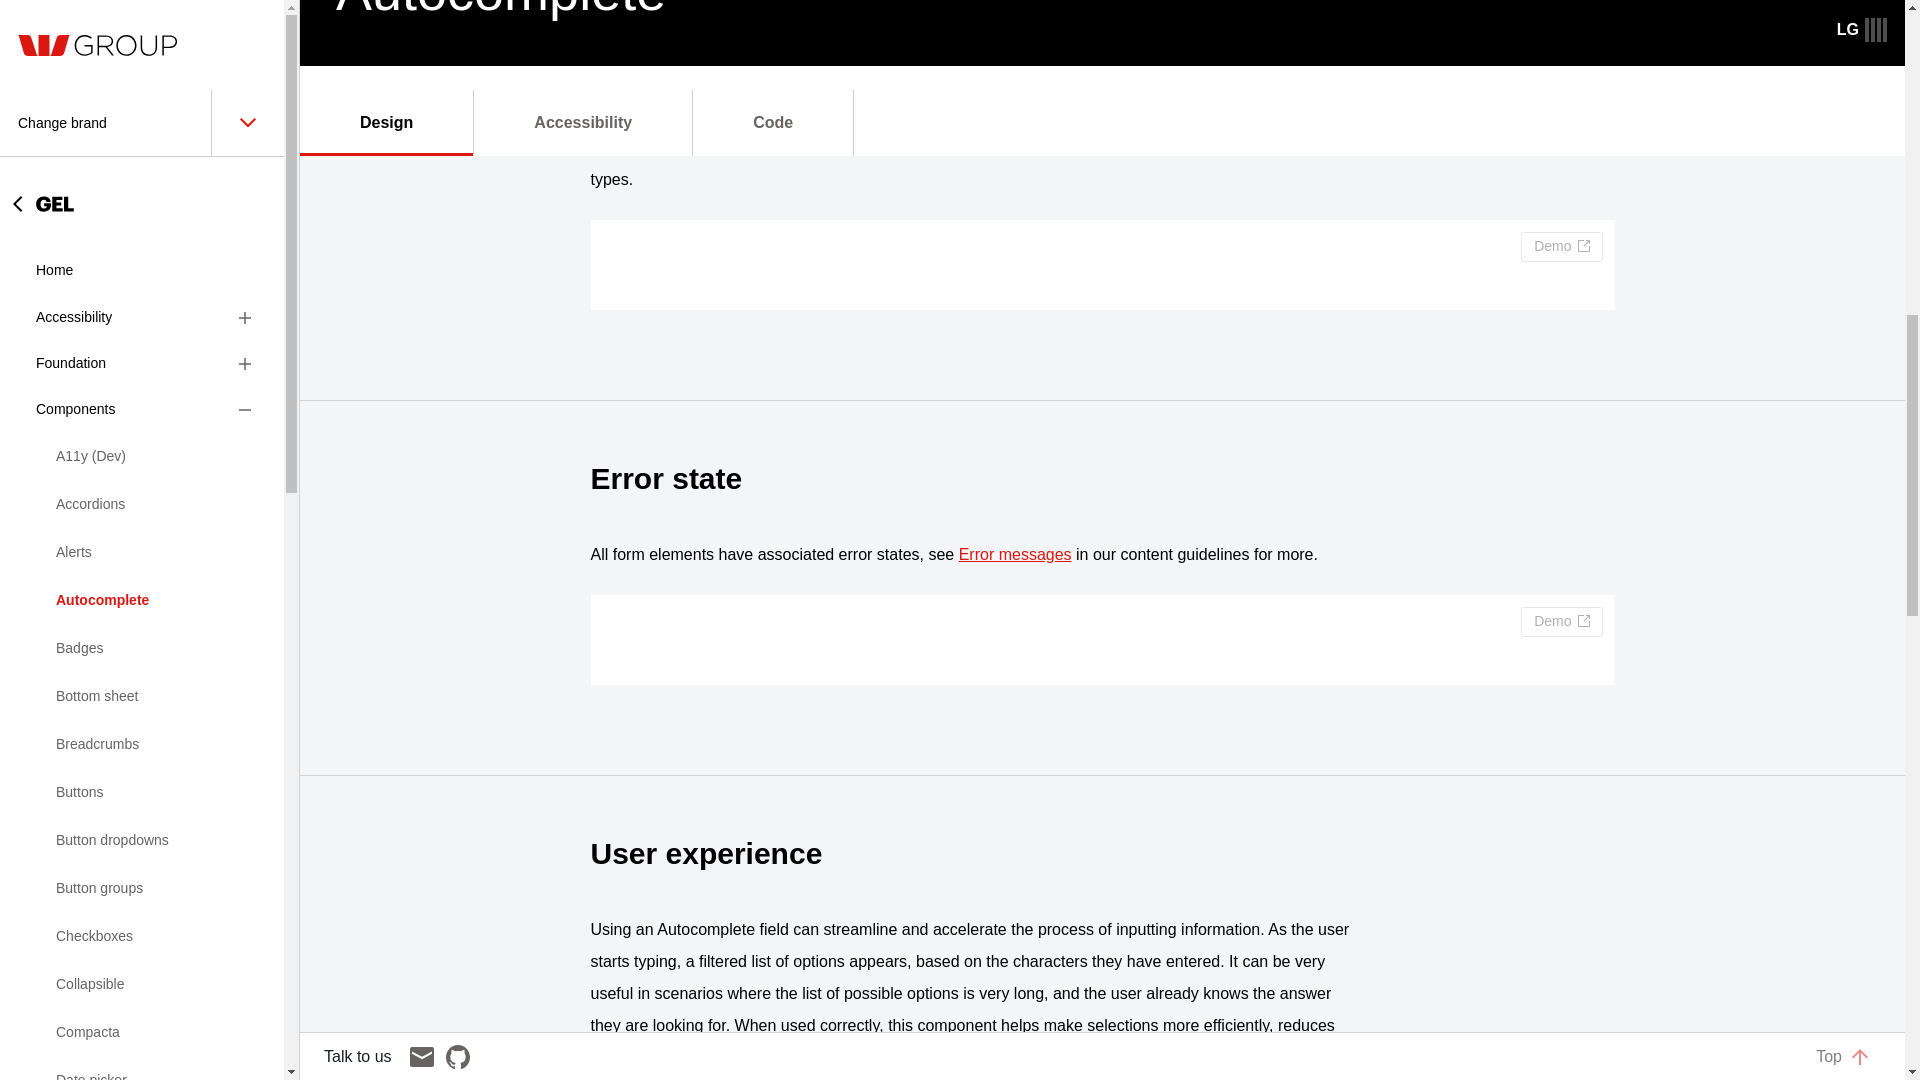  What do you see at coordinates (142, 768) in the screenshot?
I see `Selector` at bounding box center [142, 768].